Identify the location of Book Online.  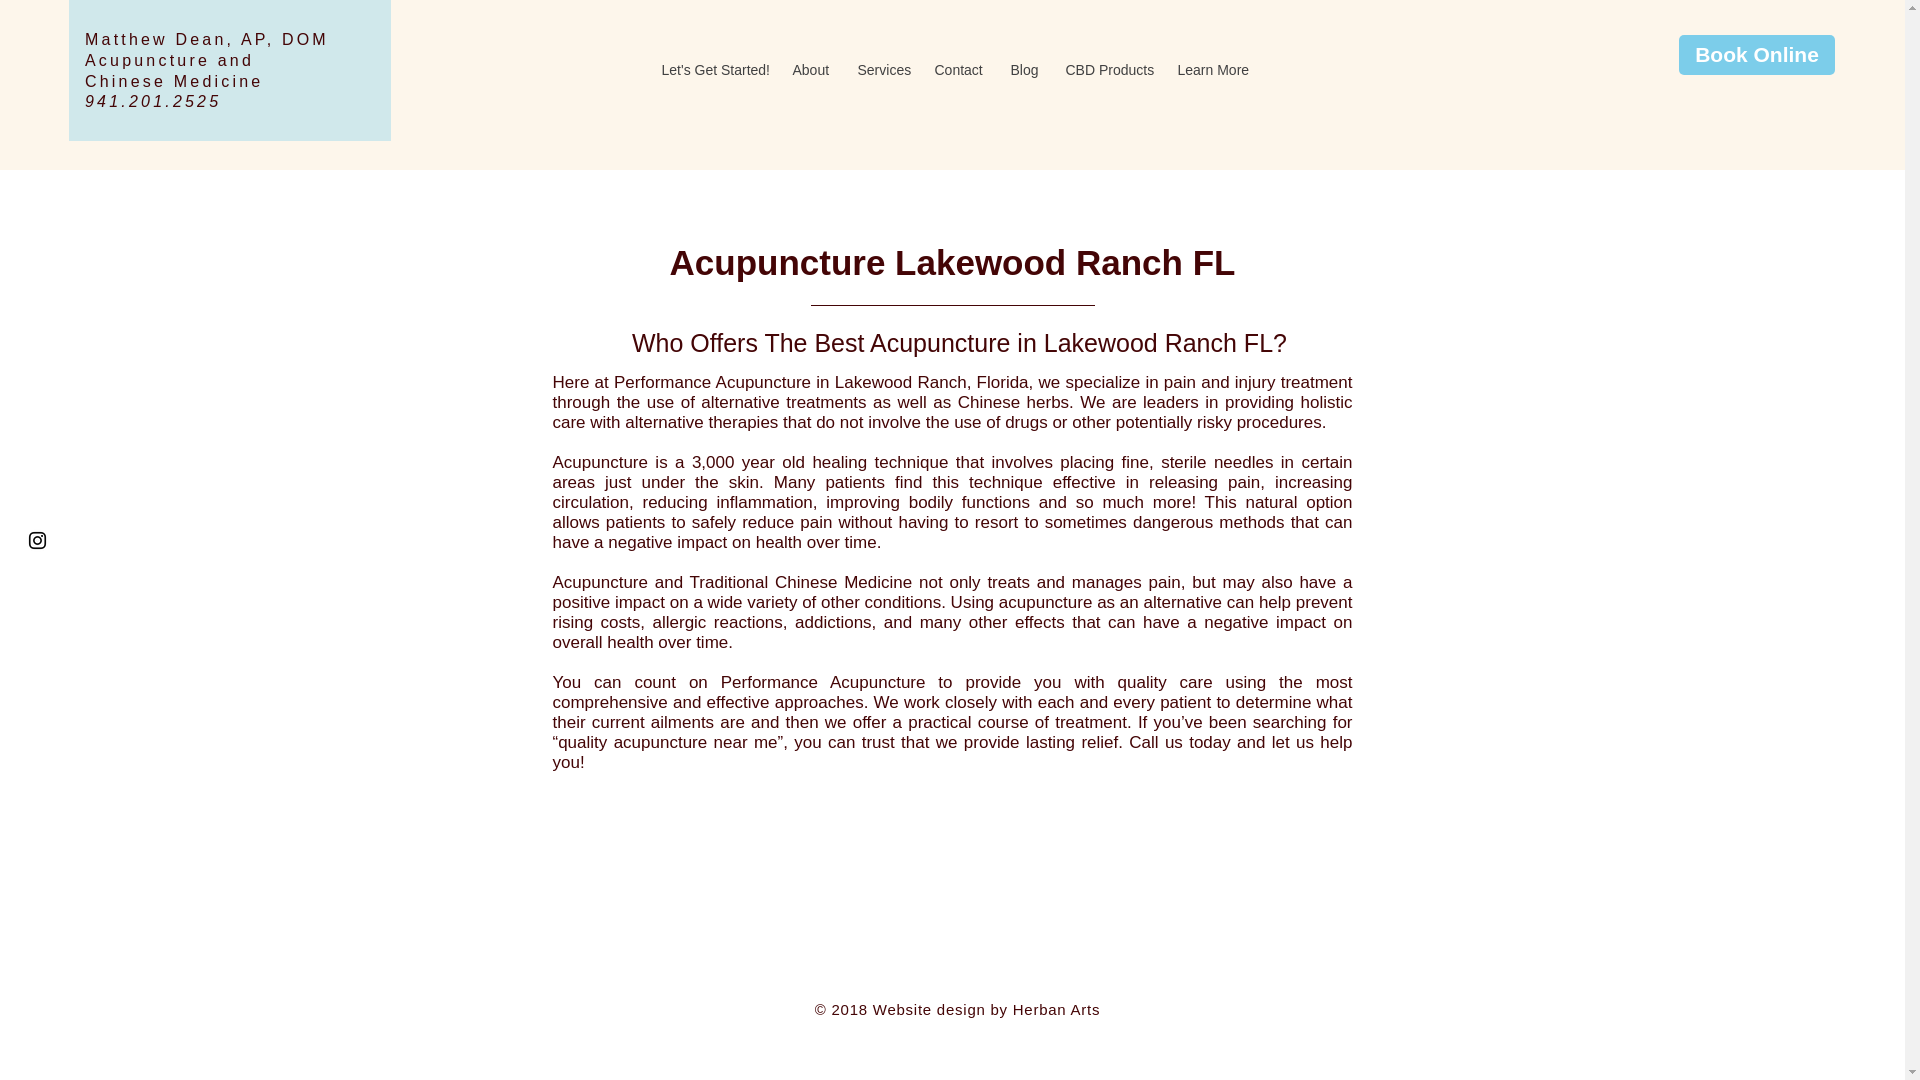
(1756, 54).